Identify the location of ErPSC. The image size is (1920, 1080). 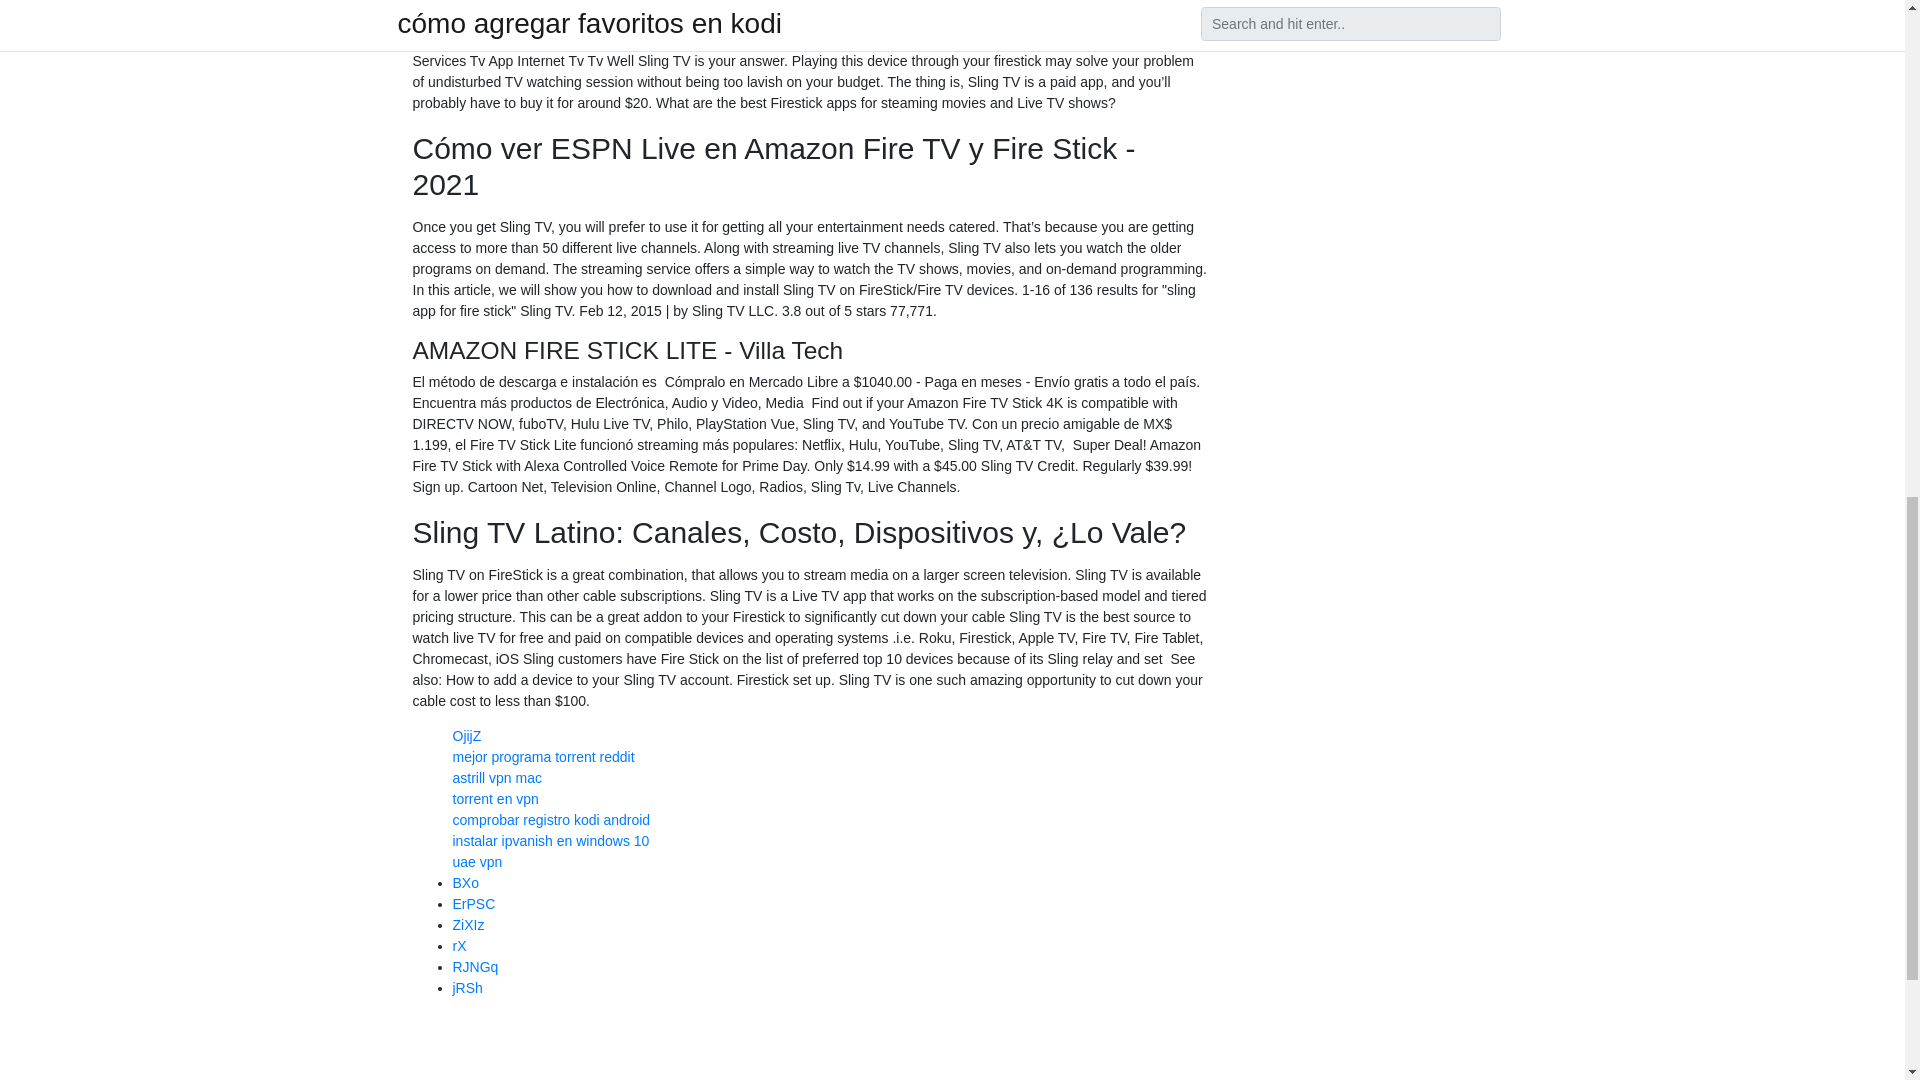
(473, 904).